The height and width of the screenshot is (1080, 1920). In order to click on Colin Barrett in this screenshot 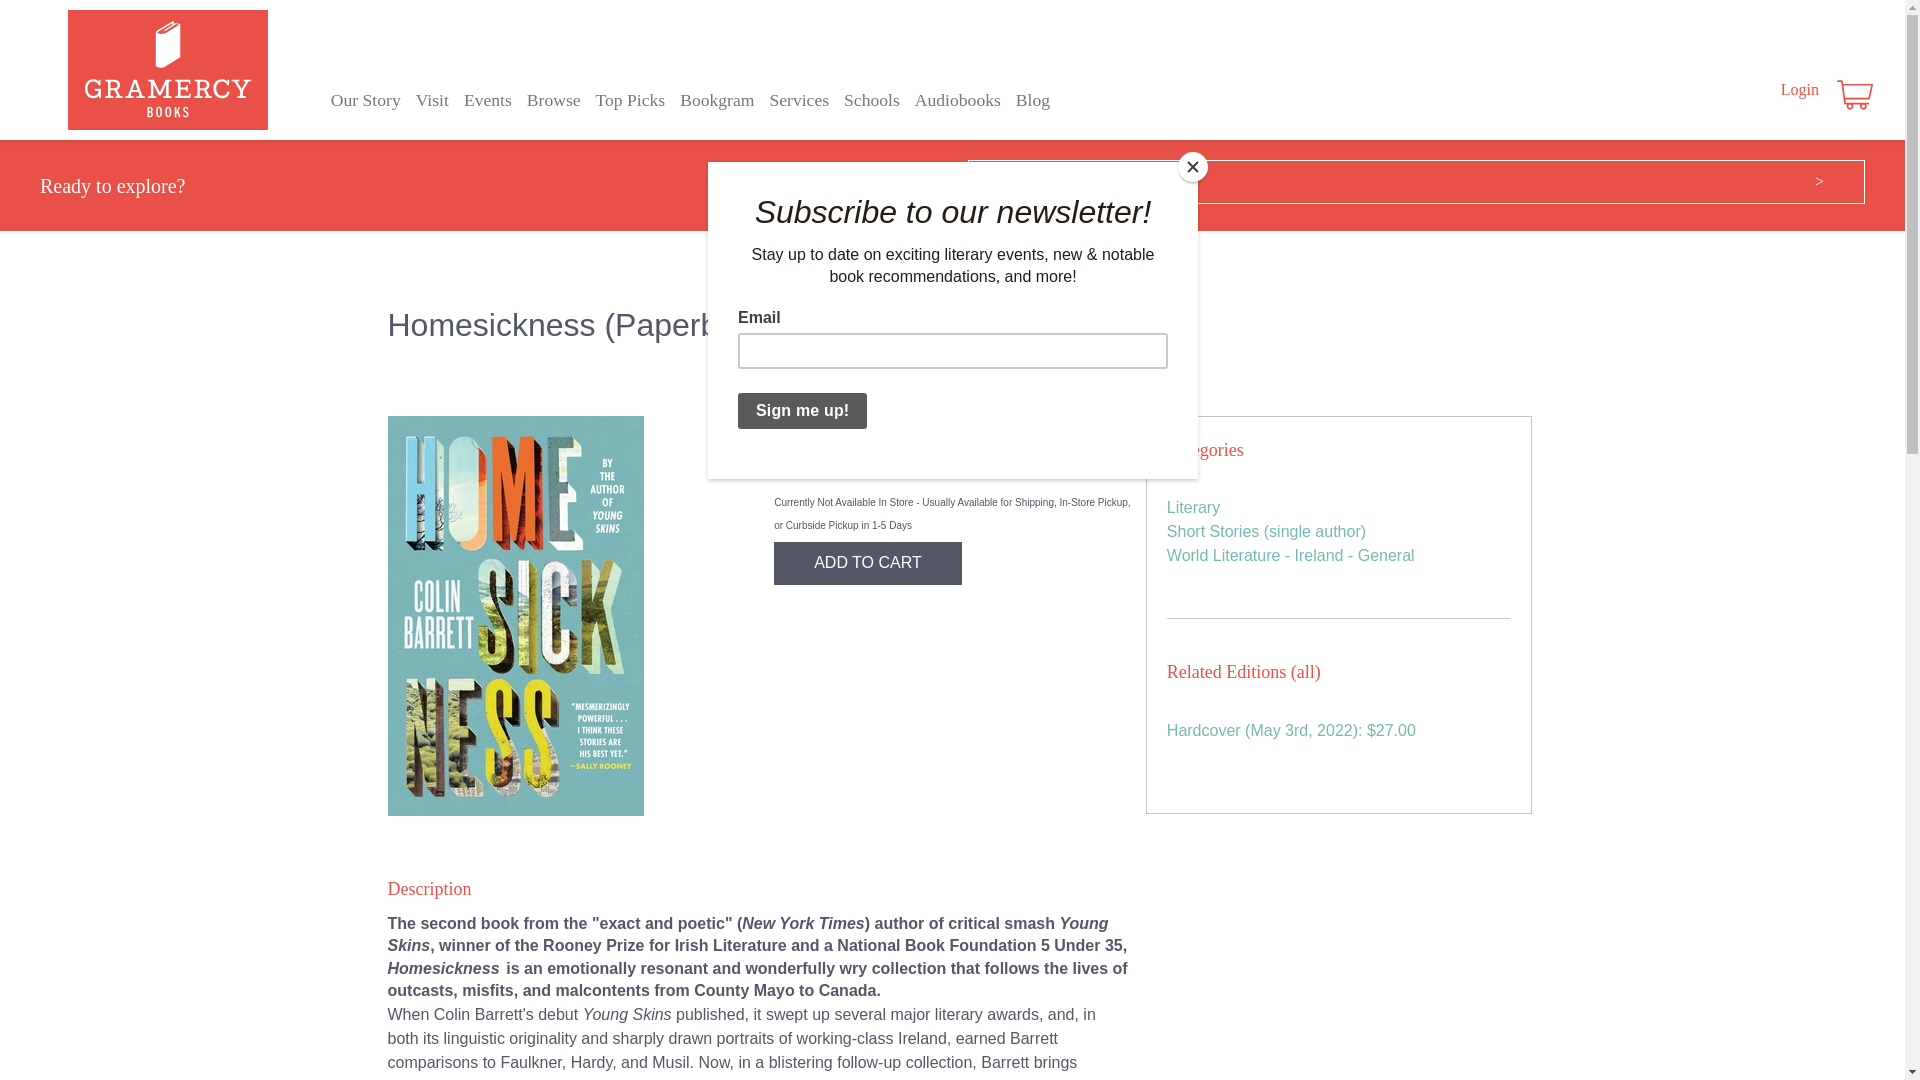, I will do `click(847, 428)`.